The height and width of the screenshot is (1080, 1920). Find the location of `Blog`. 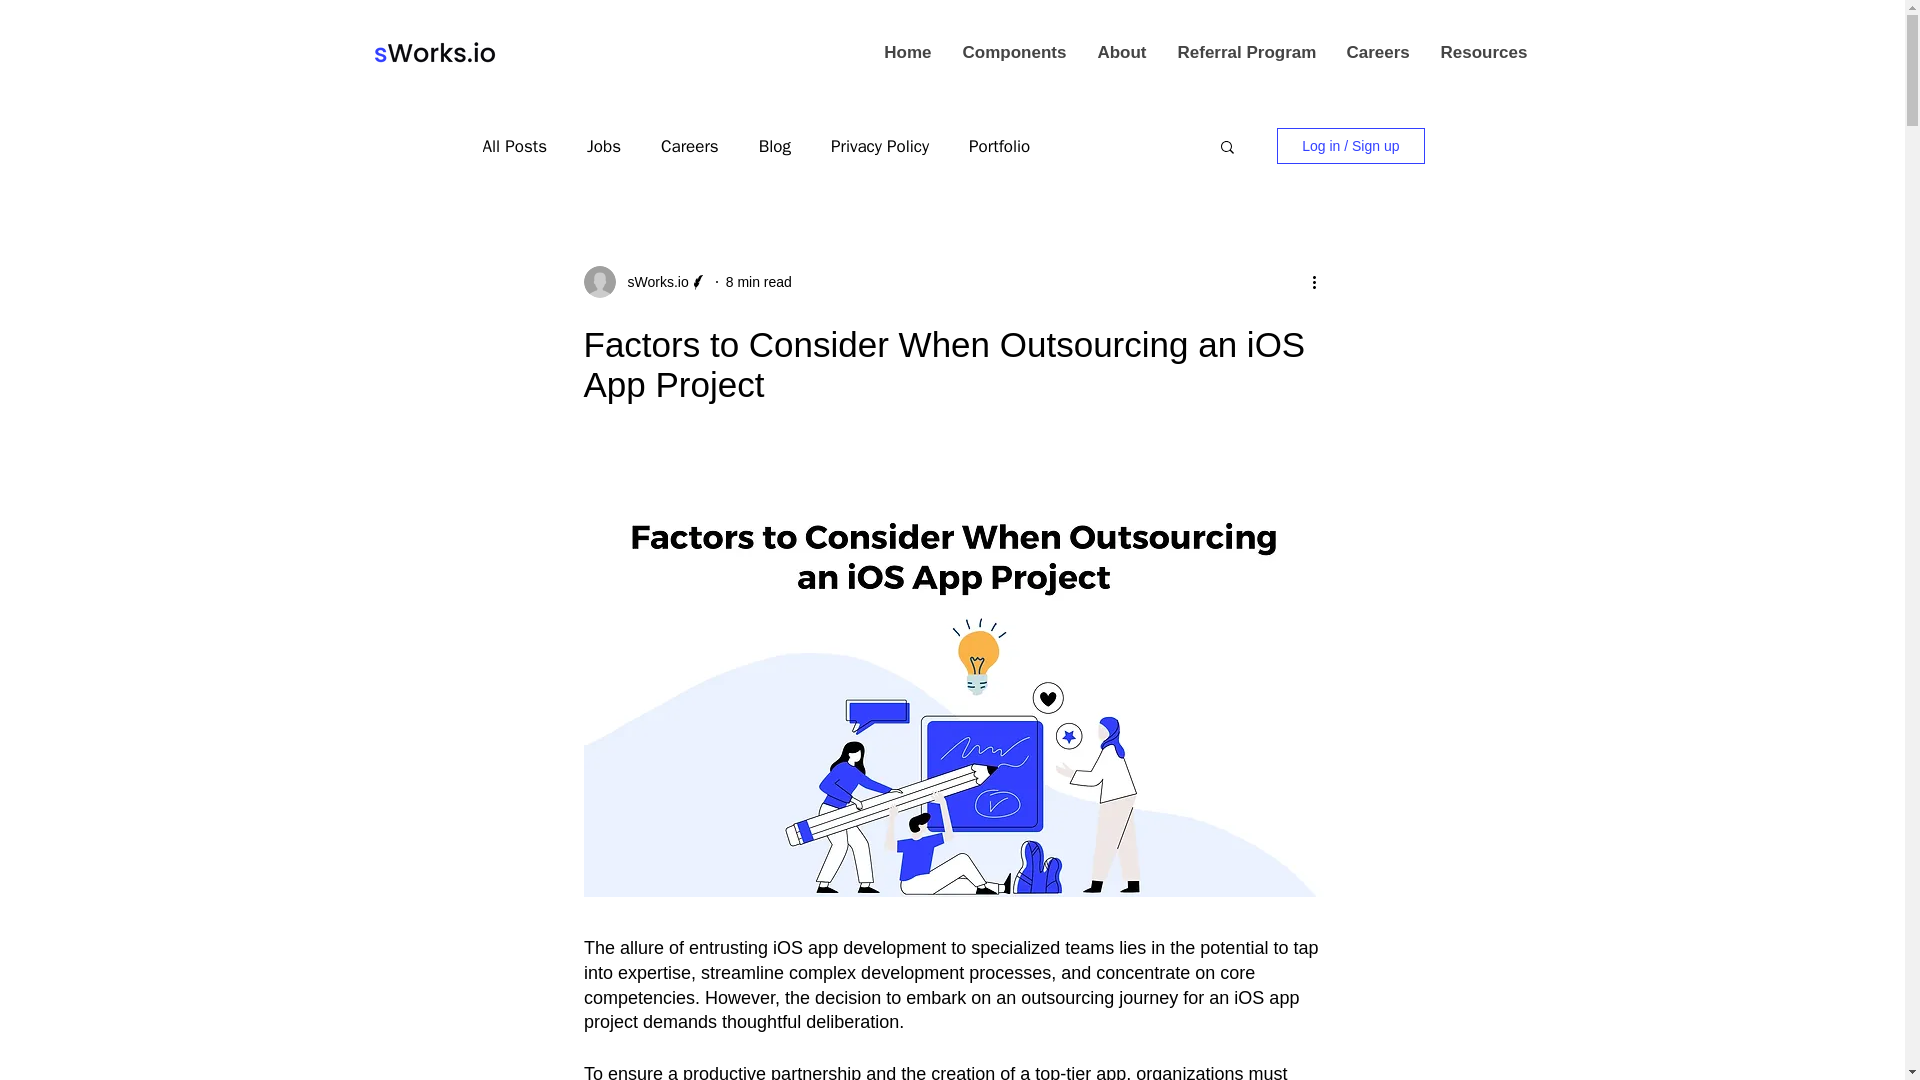

Blog is located at coordinates (774, 144).